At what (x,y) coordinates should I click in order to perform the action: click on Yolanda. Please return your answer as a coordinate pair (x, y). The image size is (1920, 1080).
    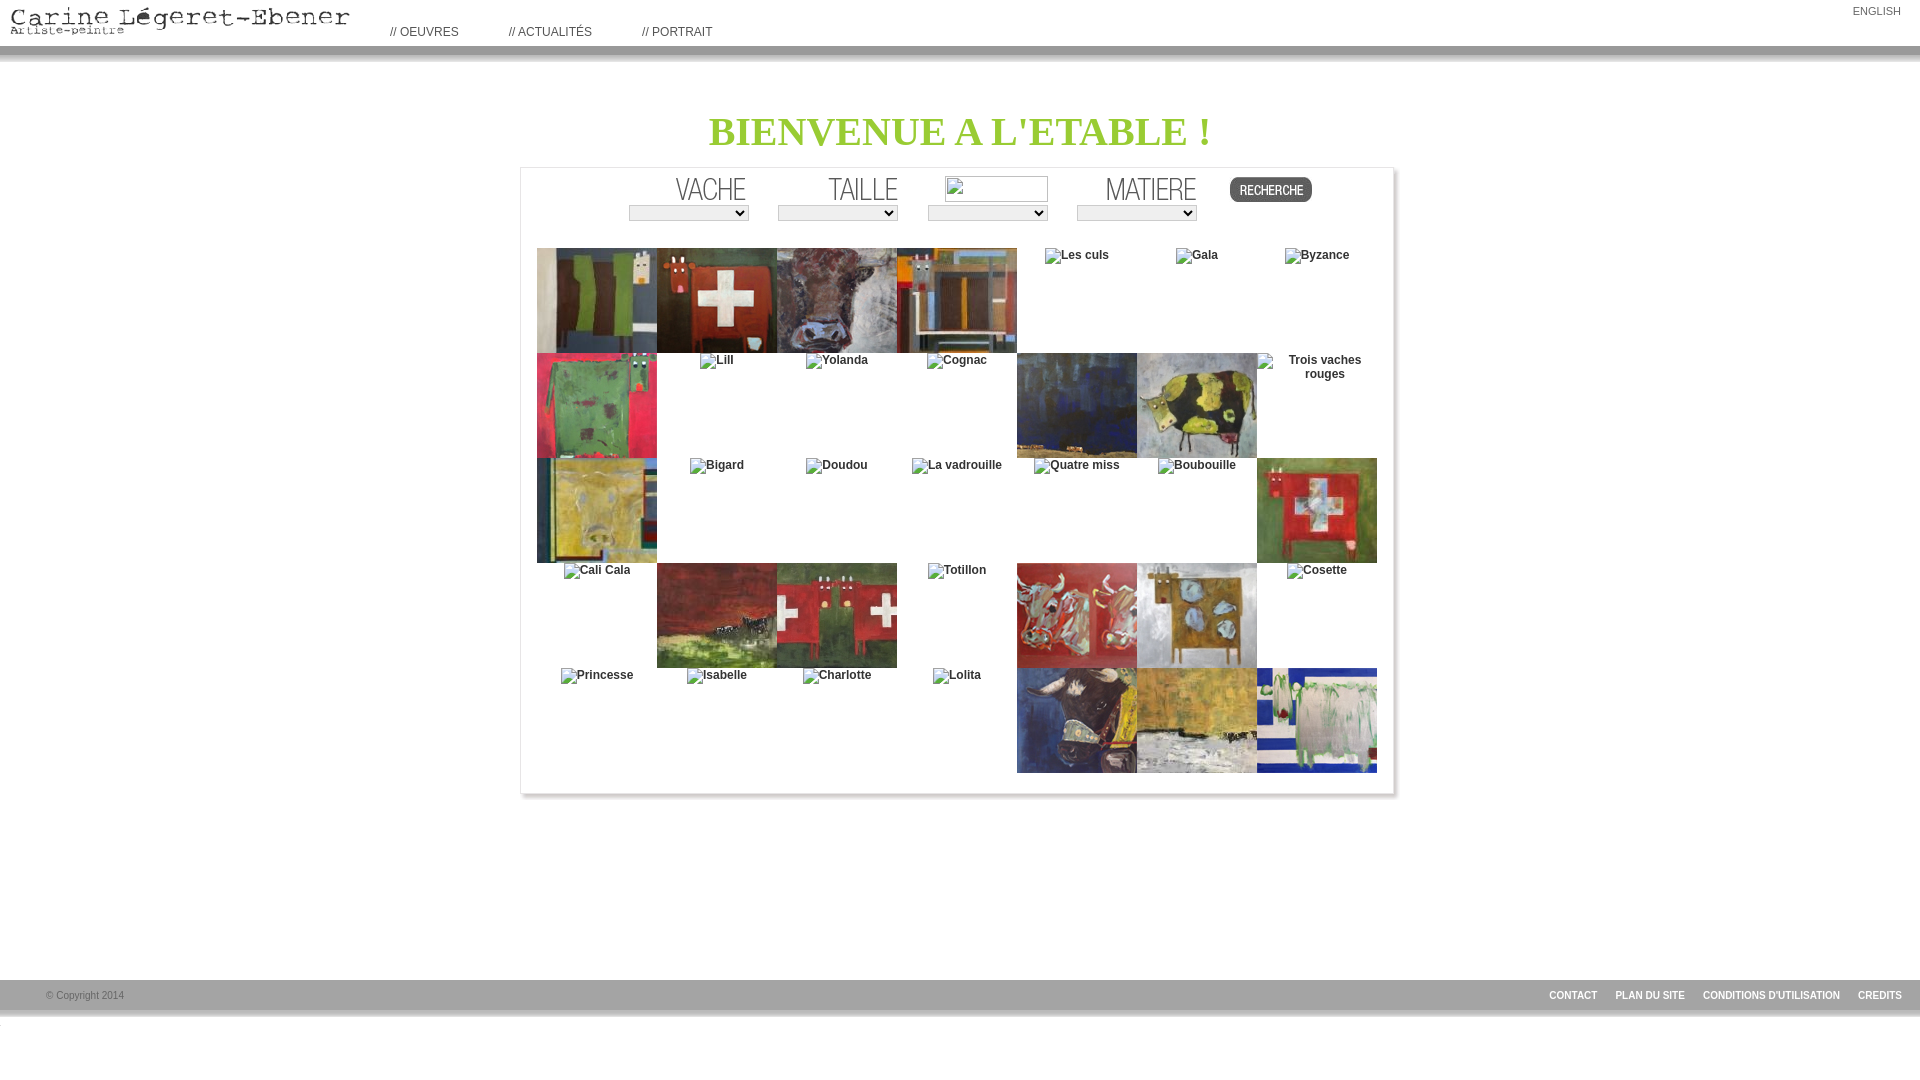
    Looking at the image, I should click on (837, 361).